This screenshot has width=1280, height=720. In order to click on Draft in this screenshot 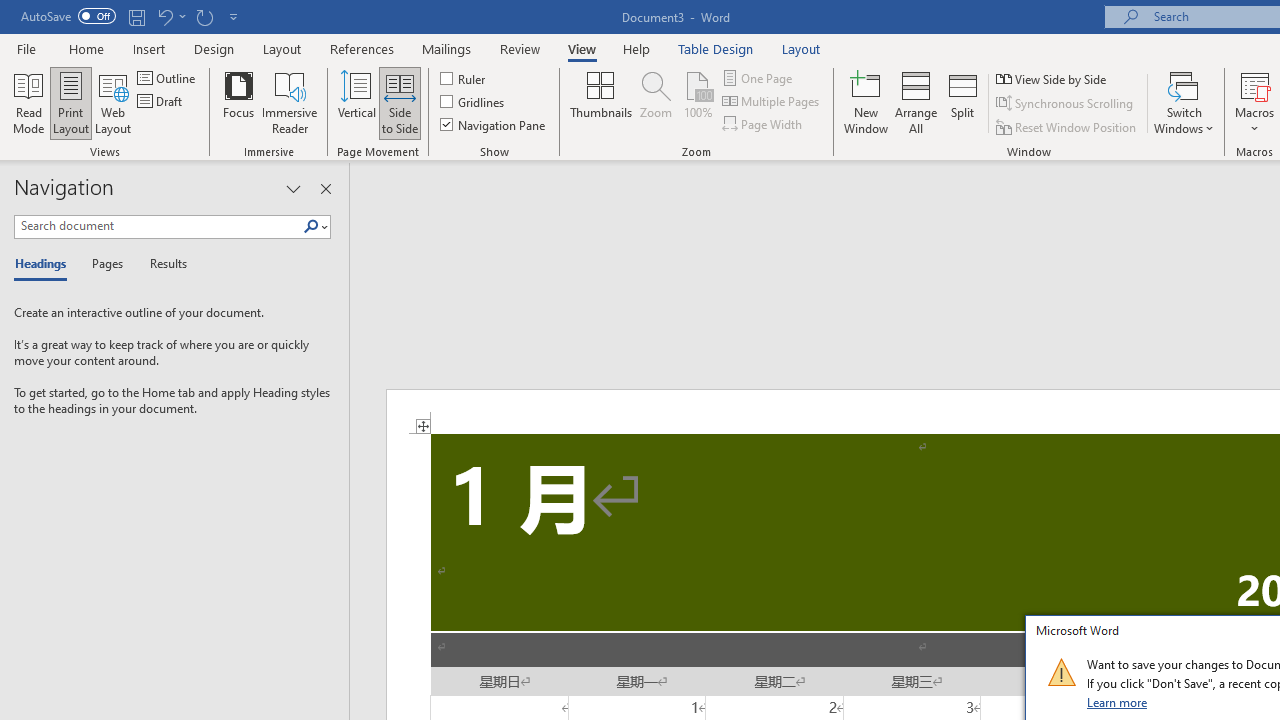, I will do `click(162, 102)`.